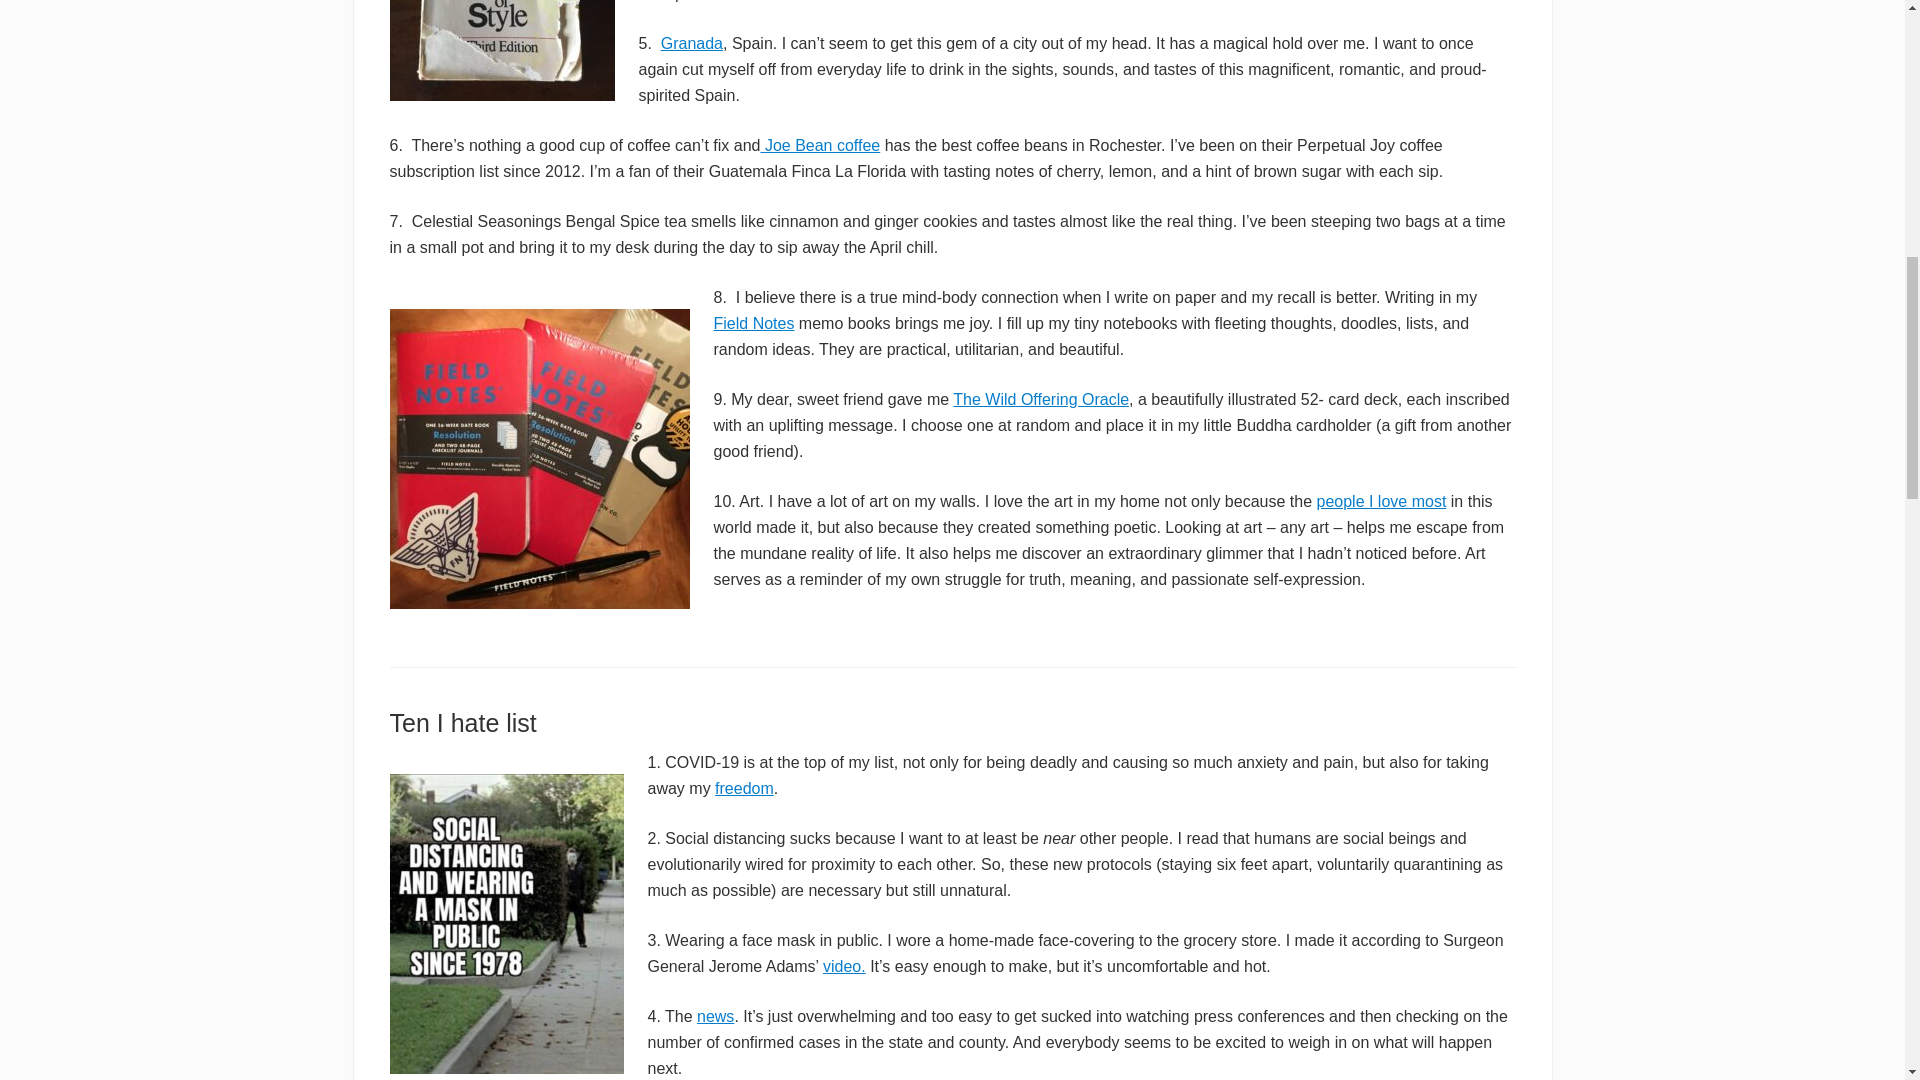 The image size is (1920, 1080). Describe the element at coordinates (754, 323) in the screenshot. I see `Field Notes` at that location.